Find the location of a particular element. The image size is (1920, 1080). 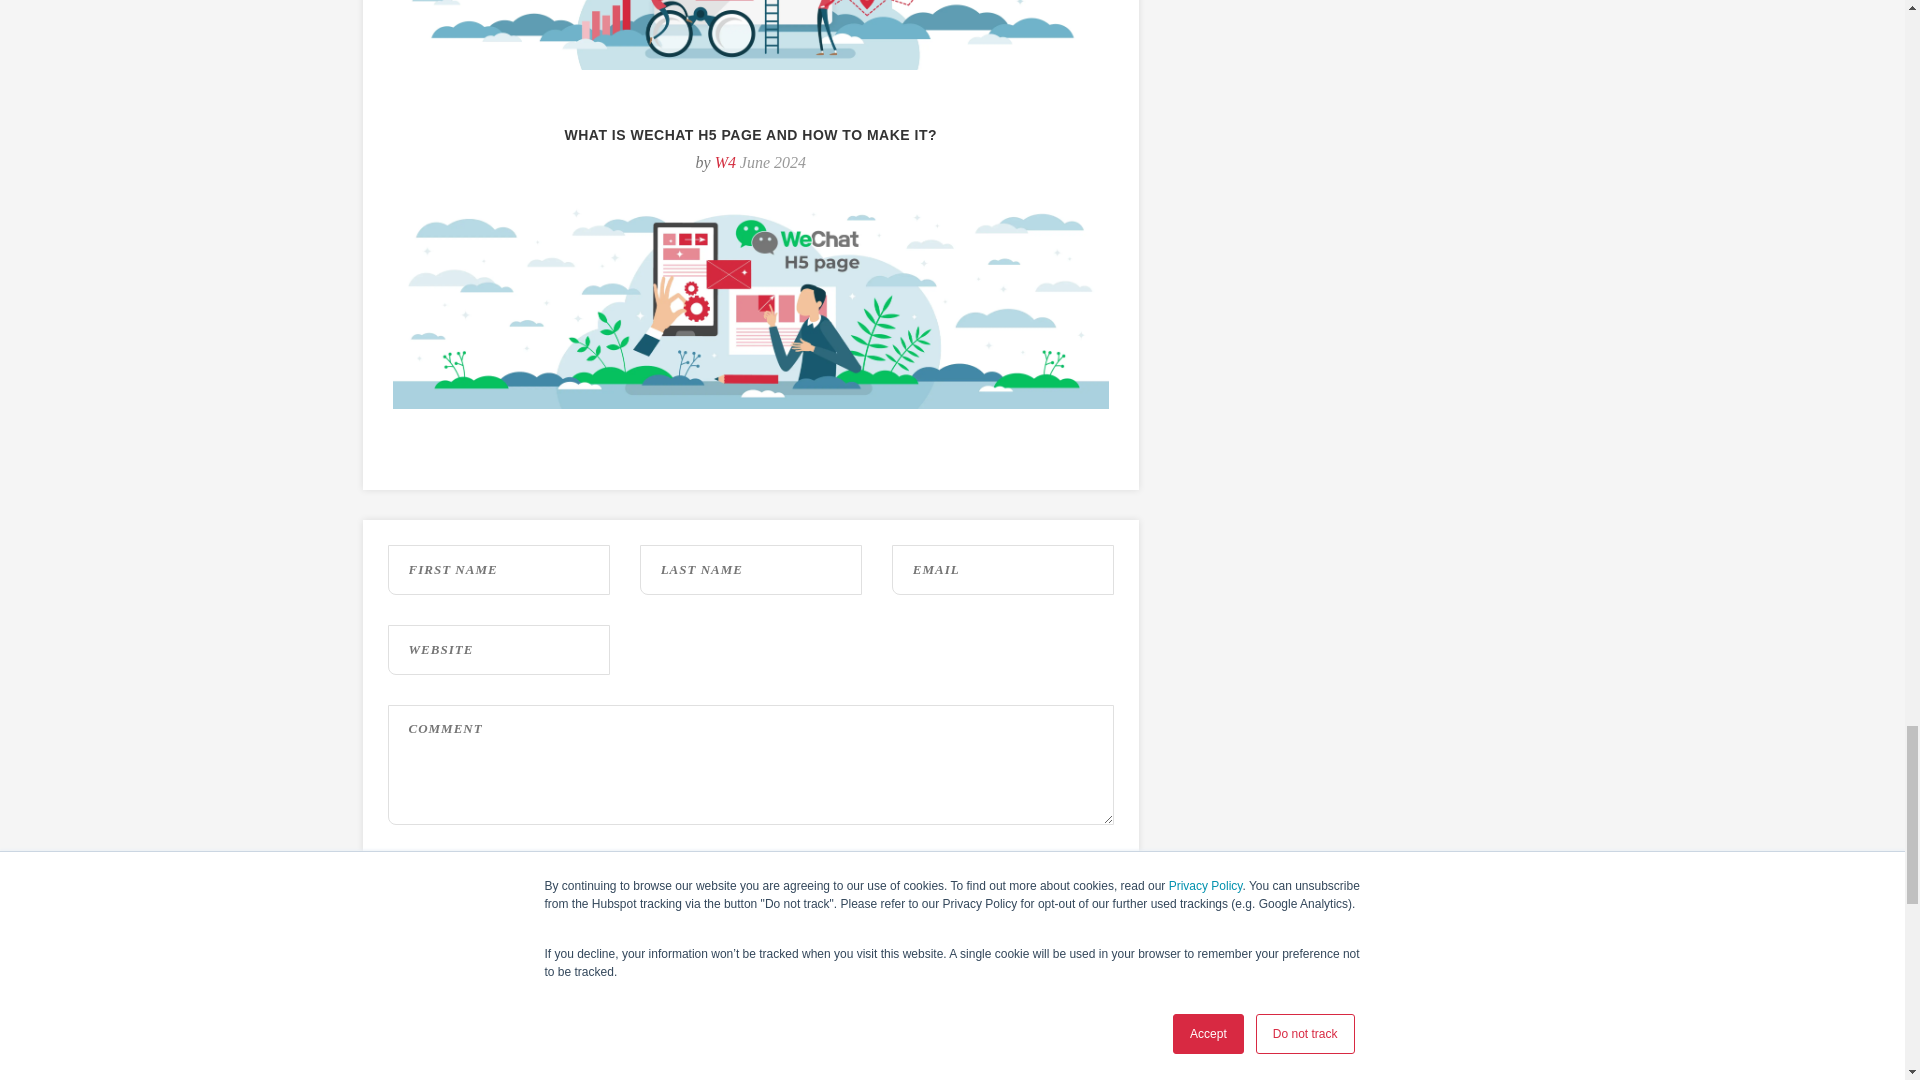

WHAT IS WECHAT H5 PAGE AND HOW TO MAKE IT? is located at coordinates (751, 134).